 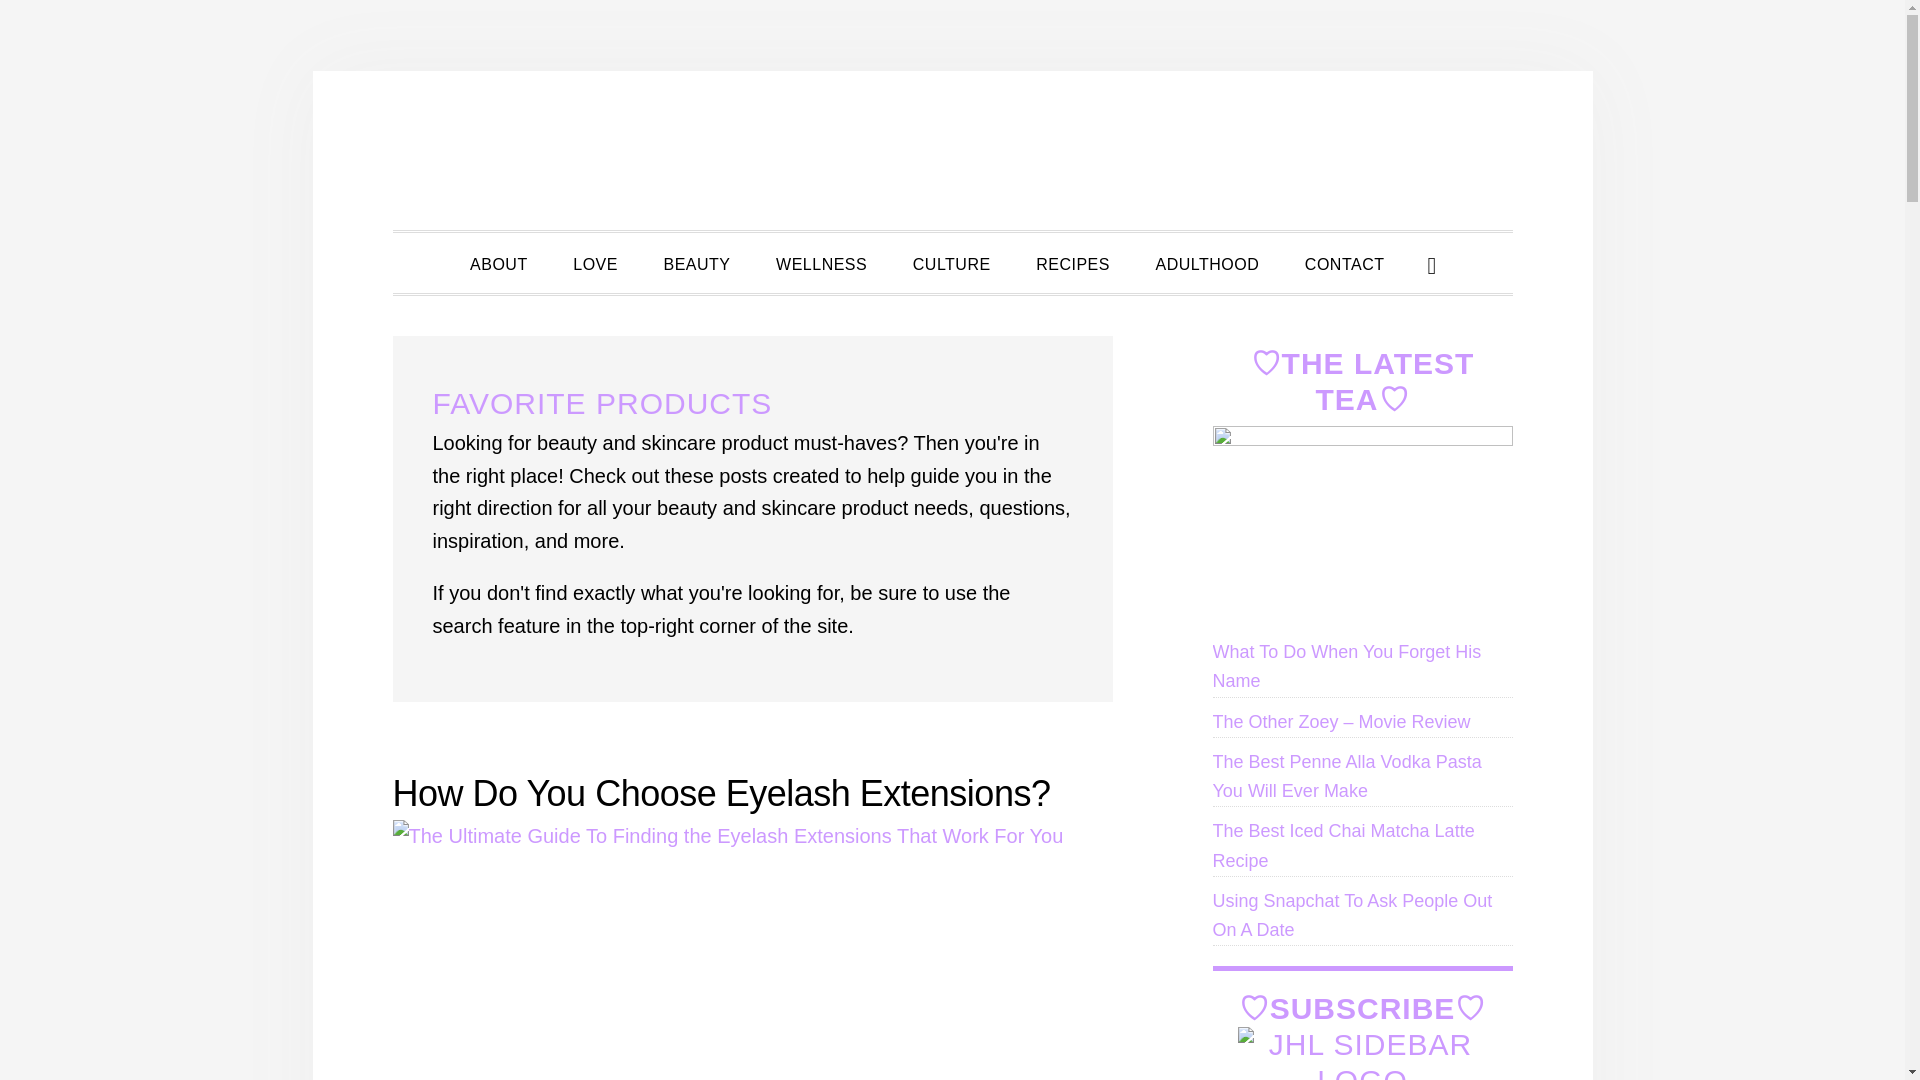 I want to click on CULTURE, so click(x=952, y=262).